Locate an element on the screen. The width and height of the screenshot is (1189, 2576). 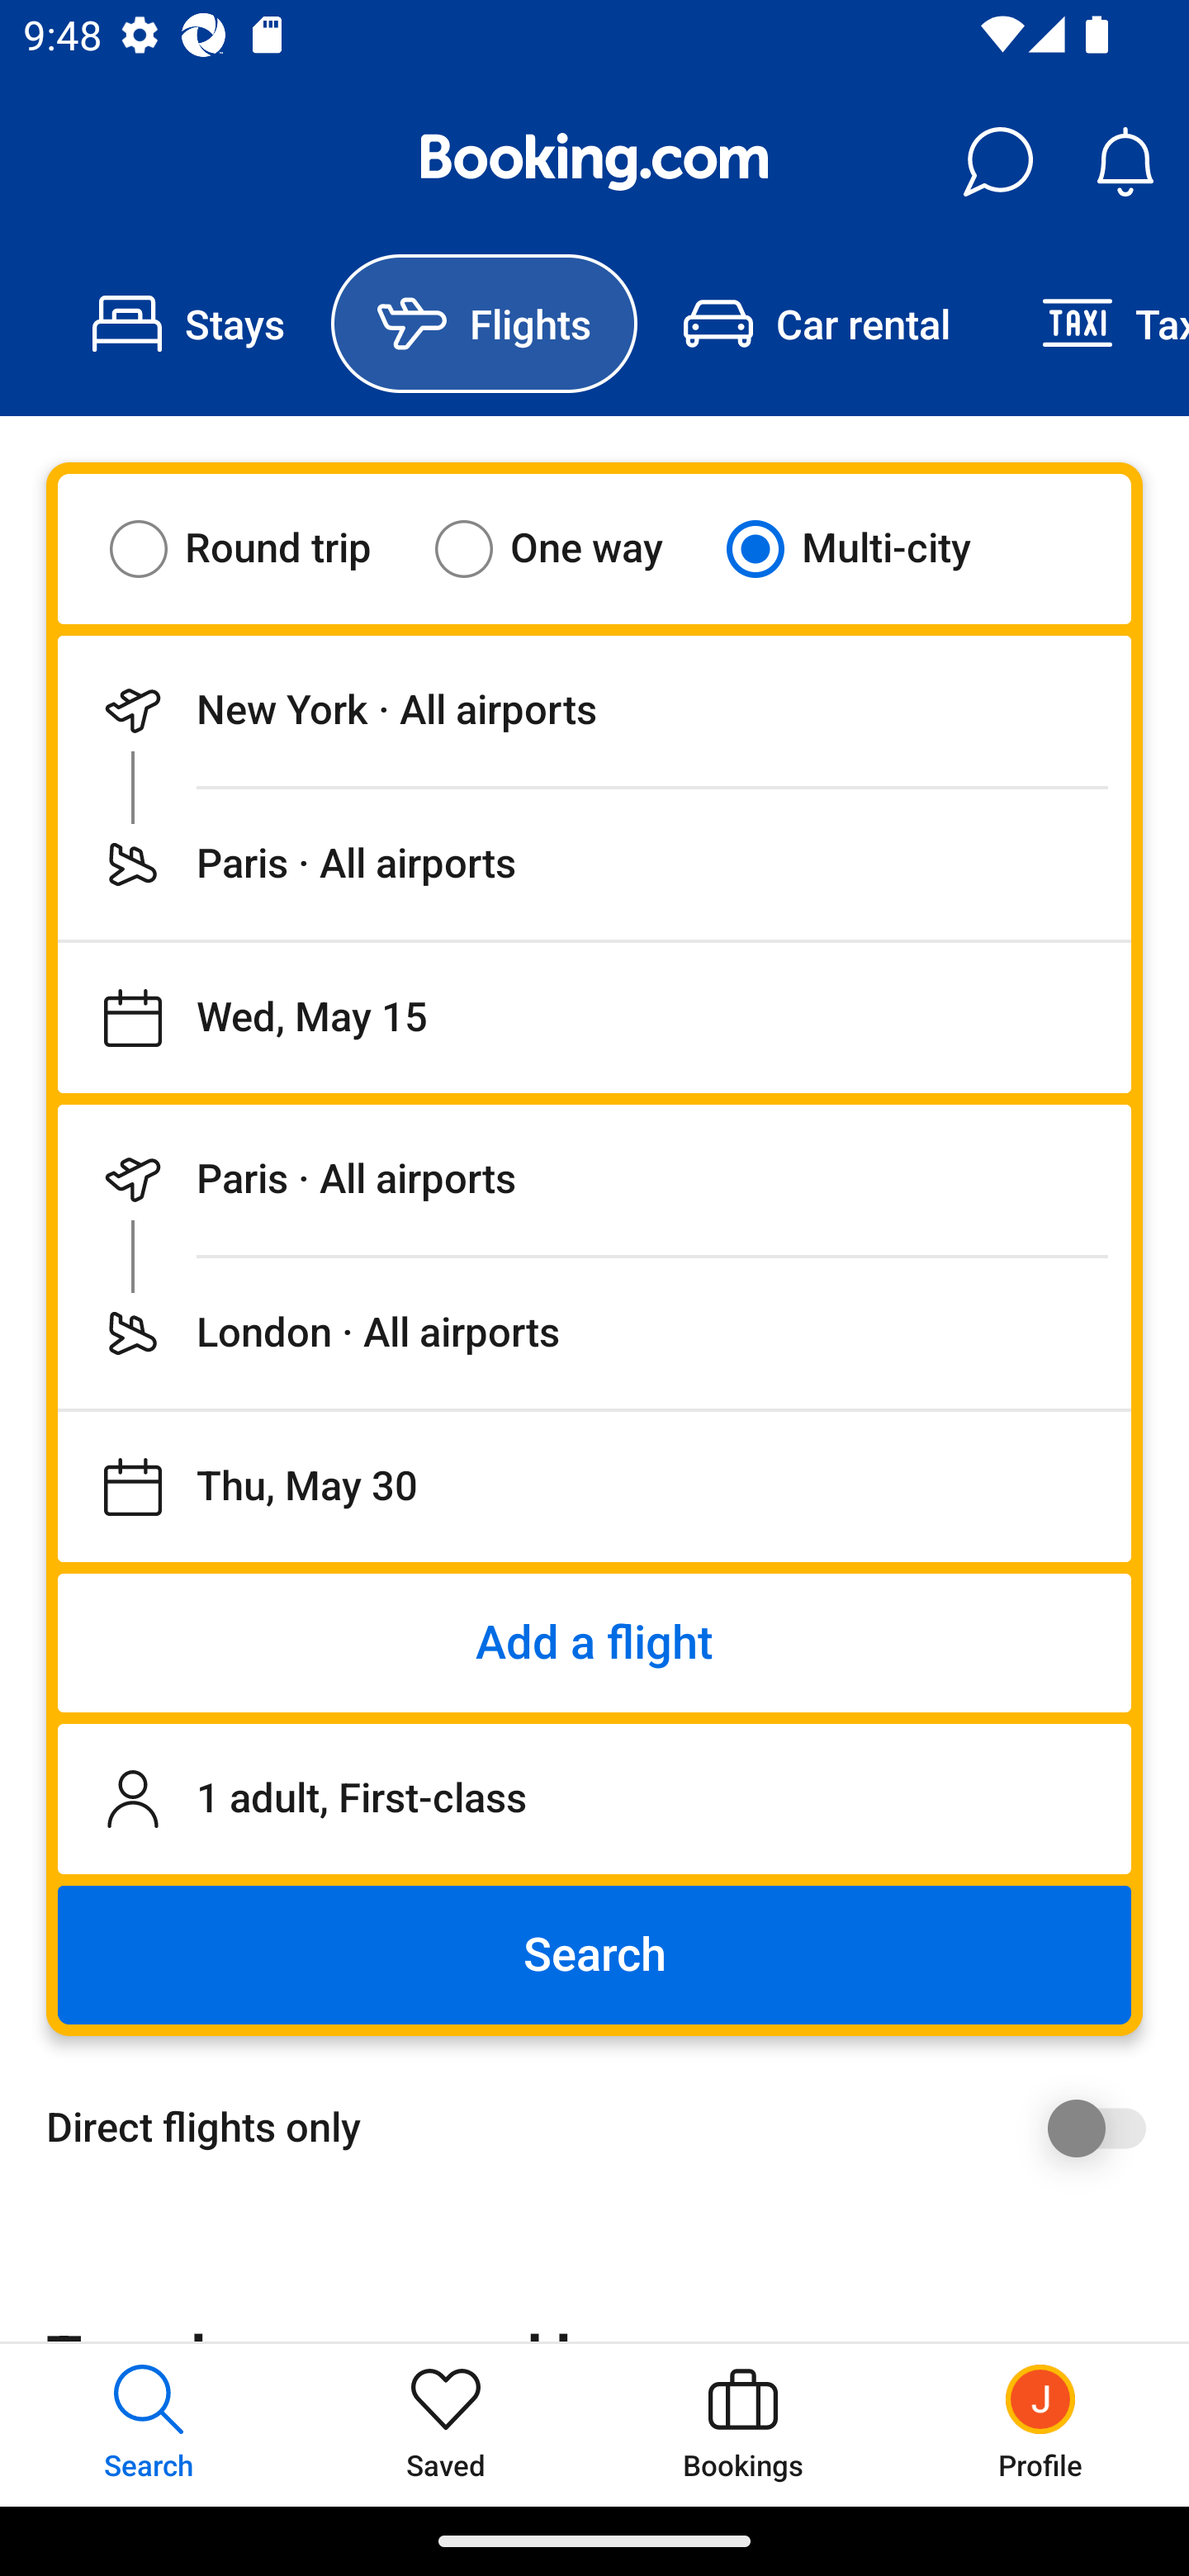
Flights is located at coordinates (484, 324).